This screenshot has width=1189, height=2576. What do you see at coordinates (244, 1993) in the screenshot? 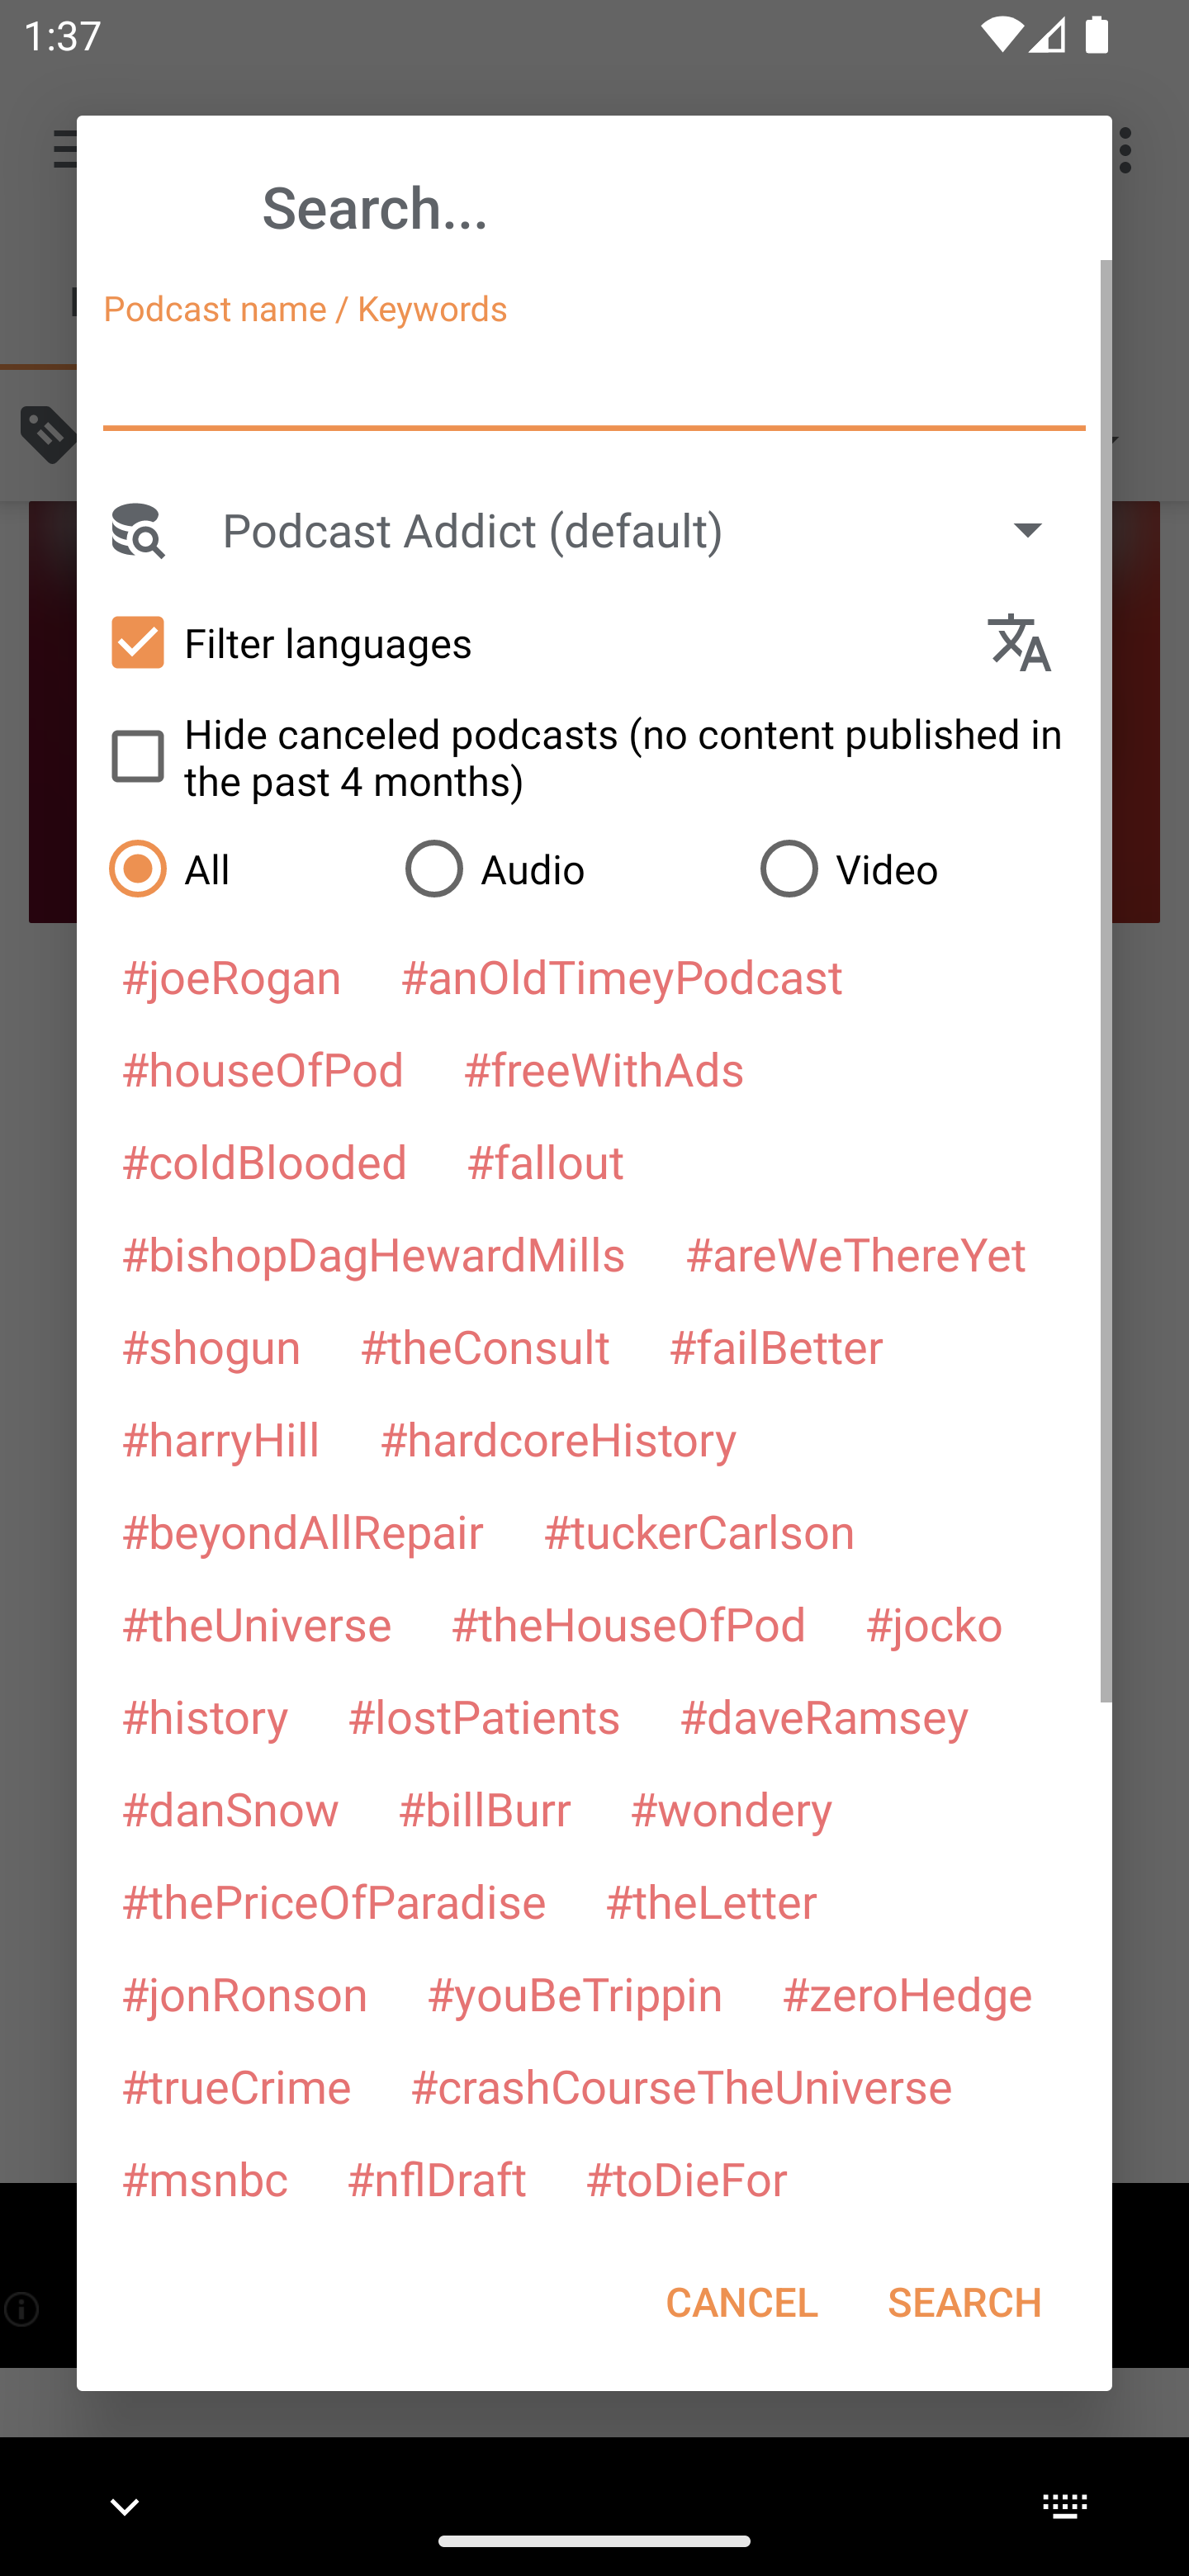
I see `#jonRonson` at bounding box center [244, 1993].